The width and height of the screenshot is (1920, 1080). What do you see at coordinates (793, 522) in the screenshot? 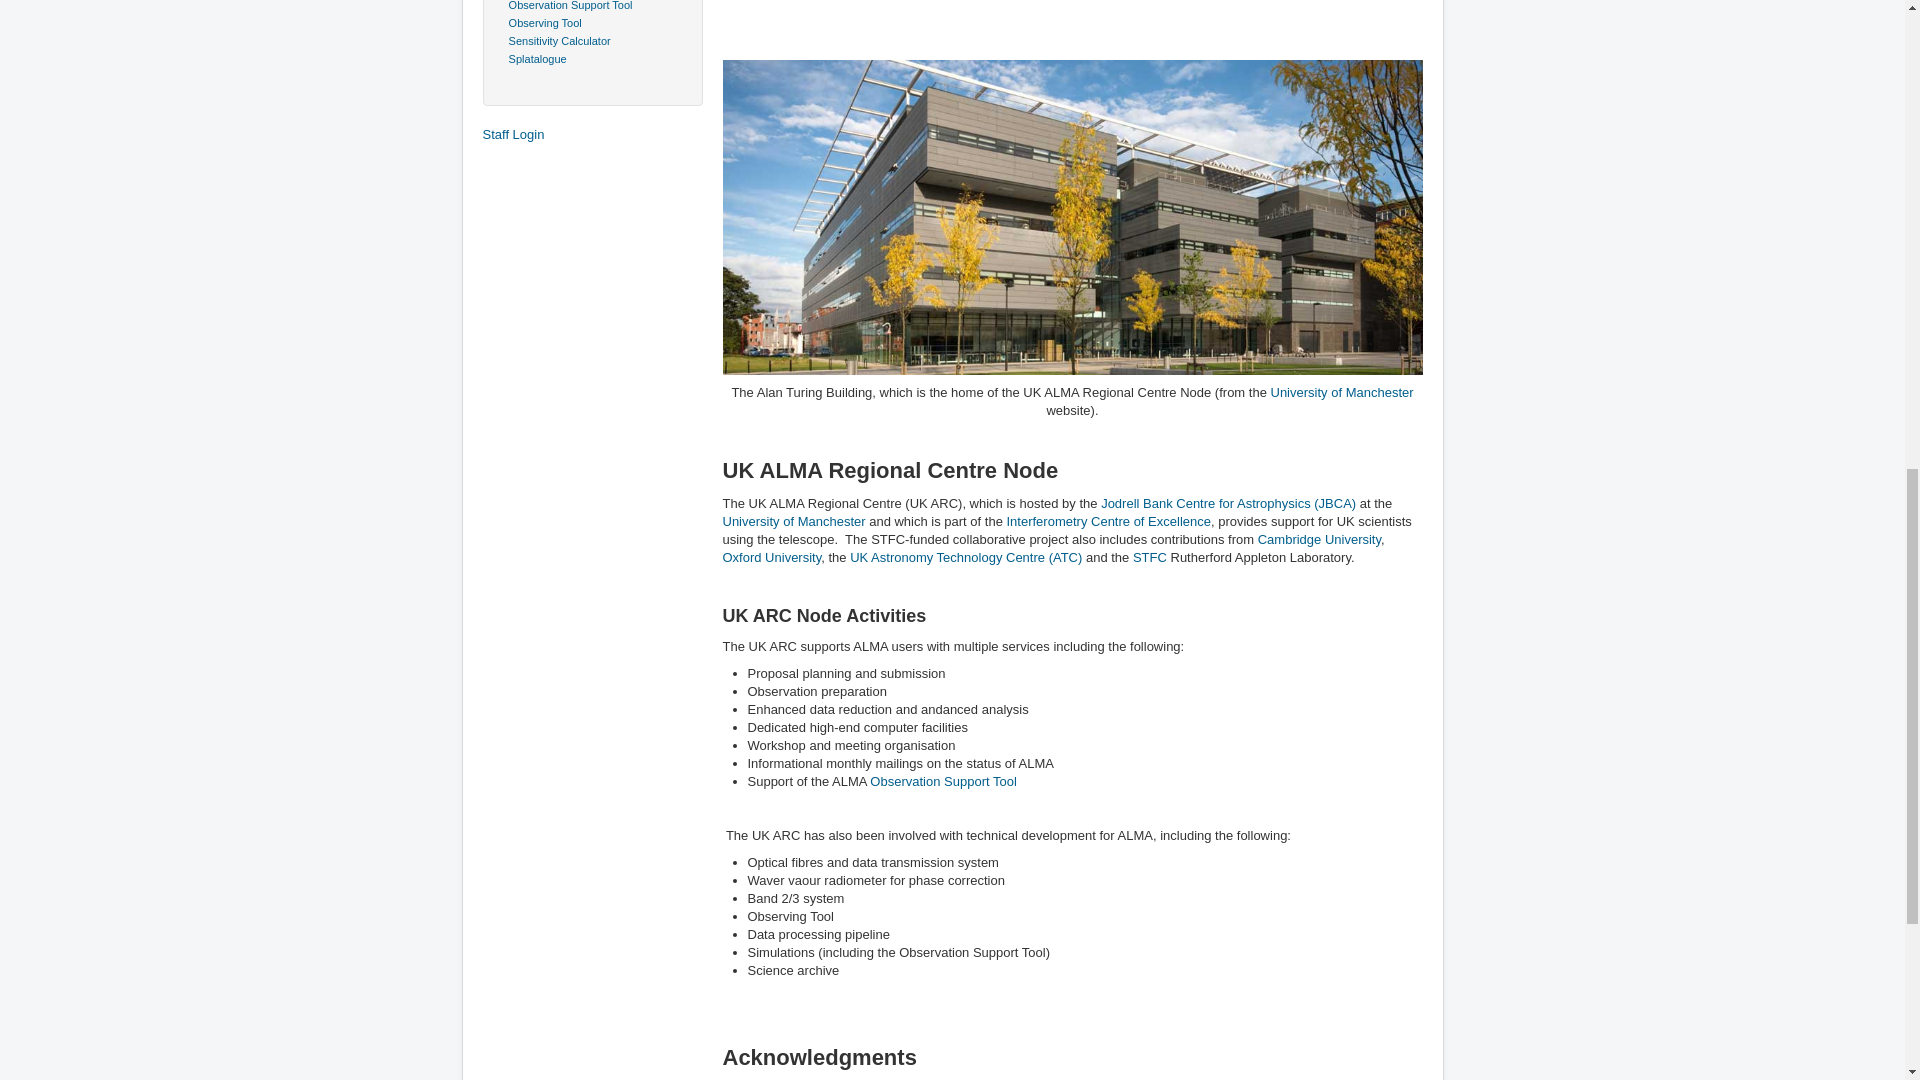
I see `University of Manchester` at bounding box center [793, 522].